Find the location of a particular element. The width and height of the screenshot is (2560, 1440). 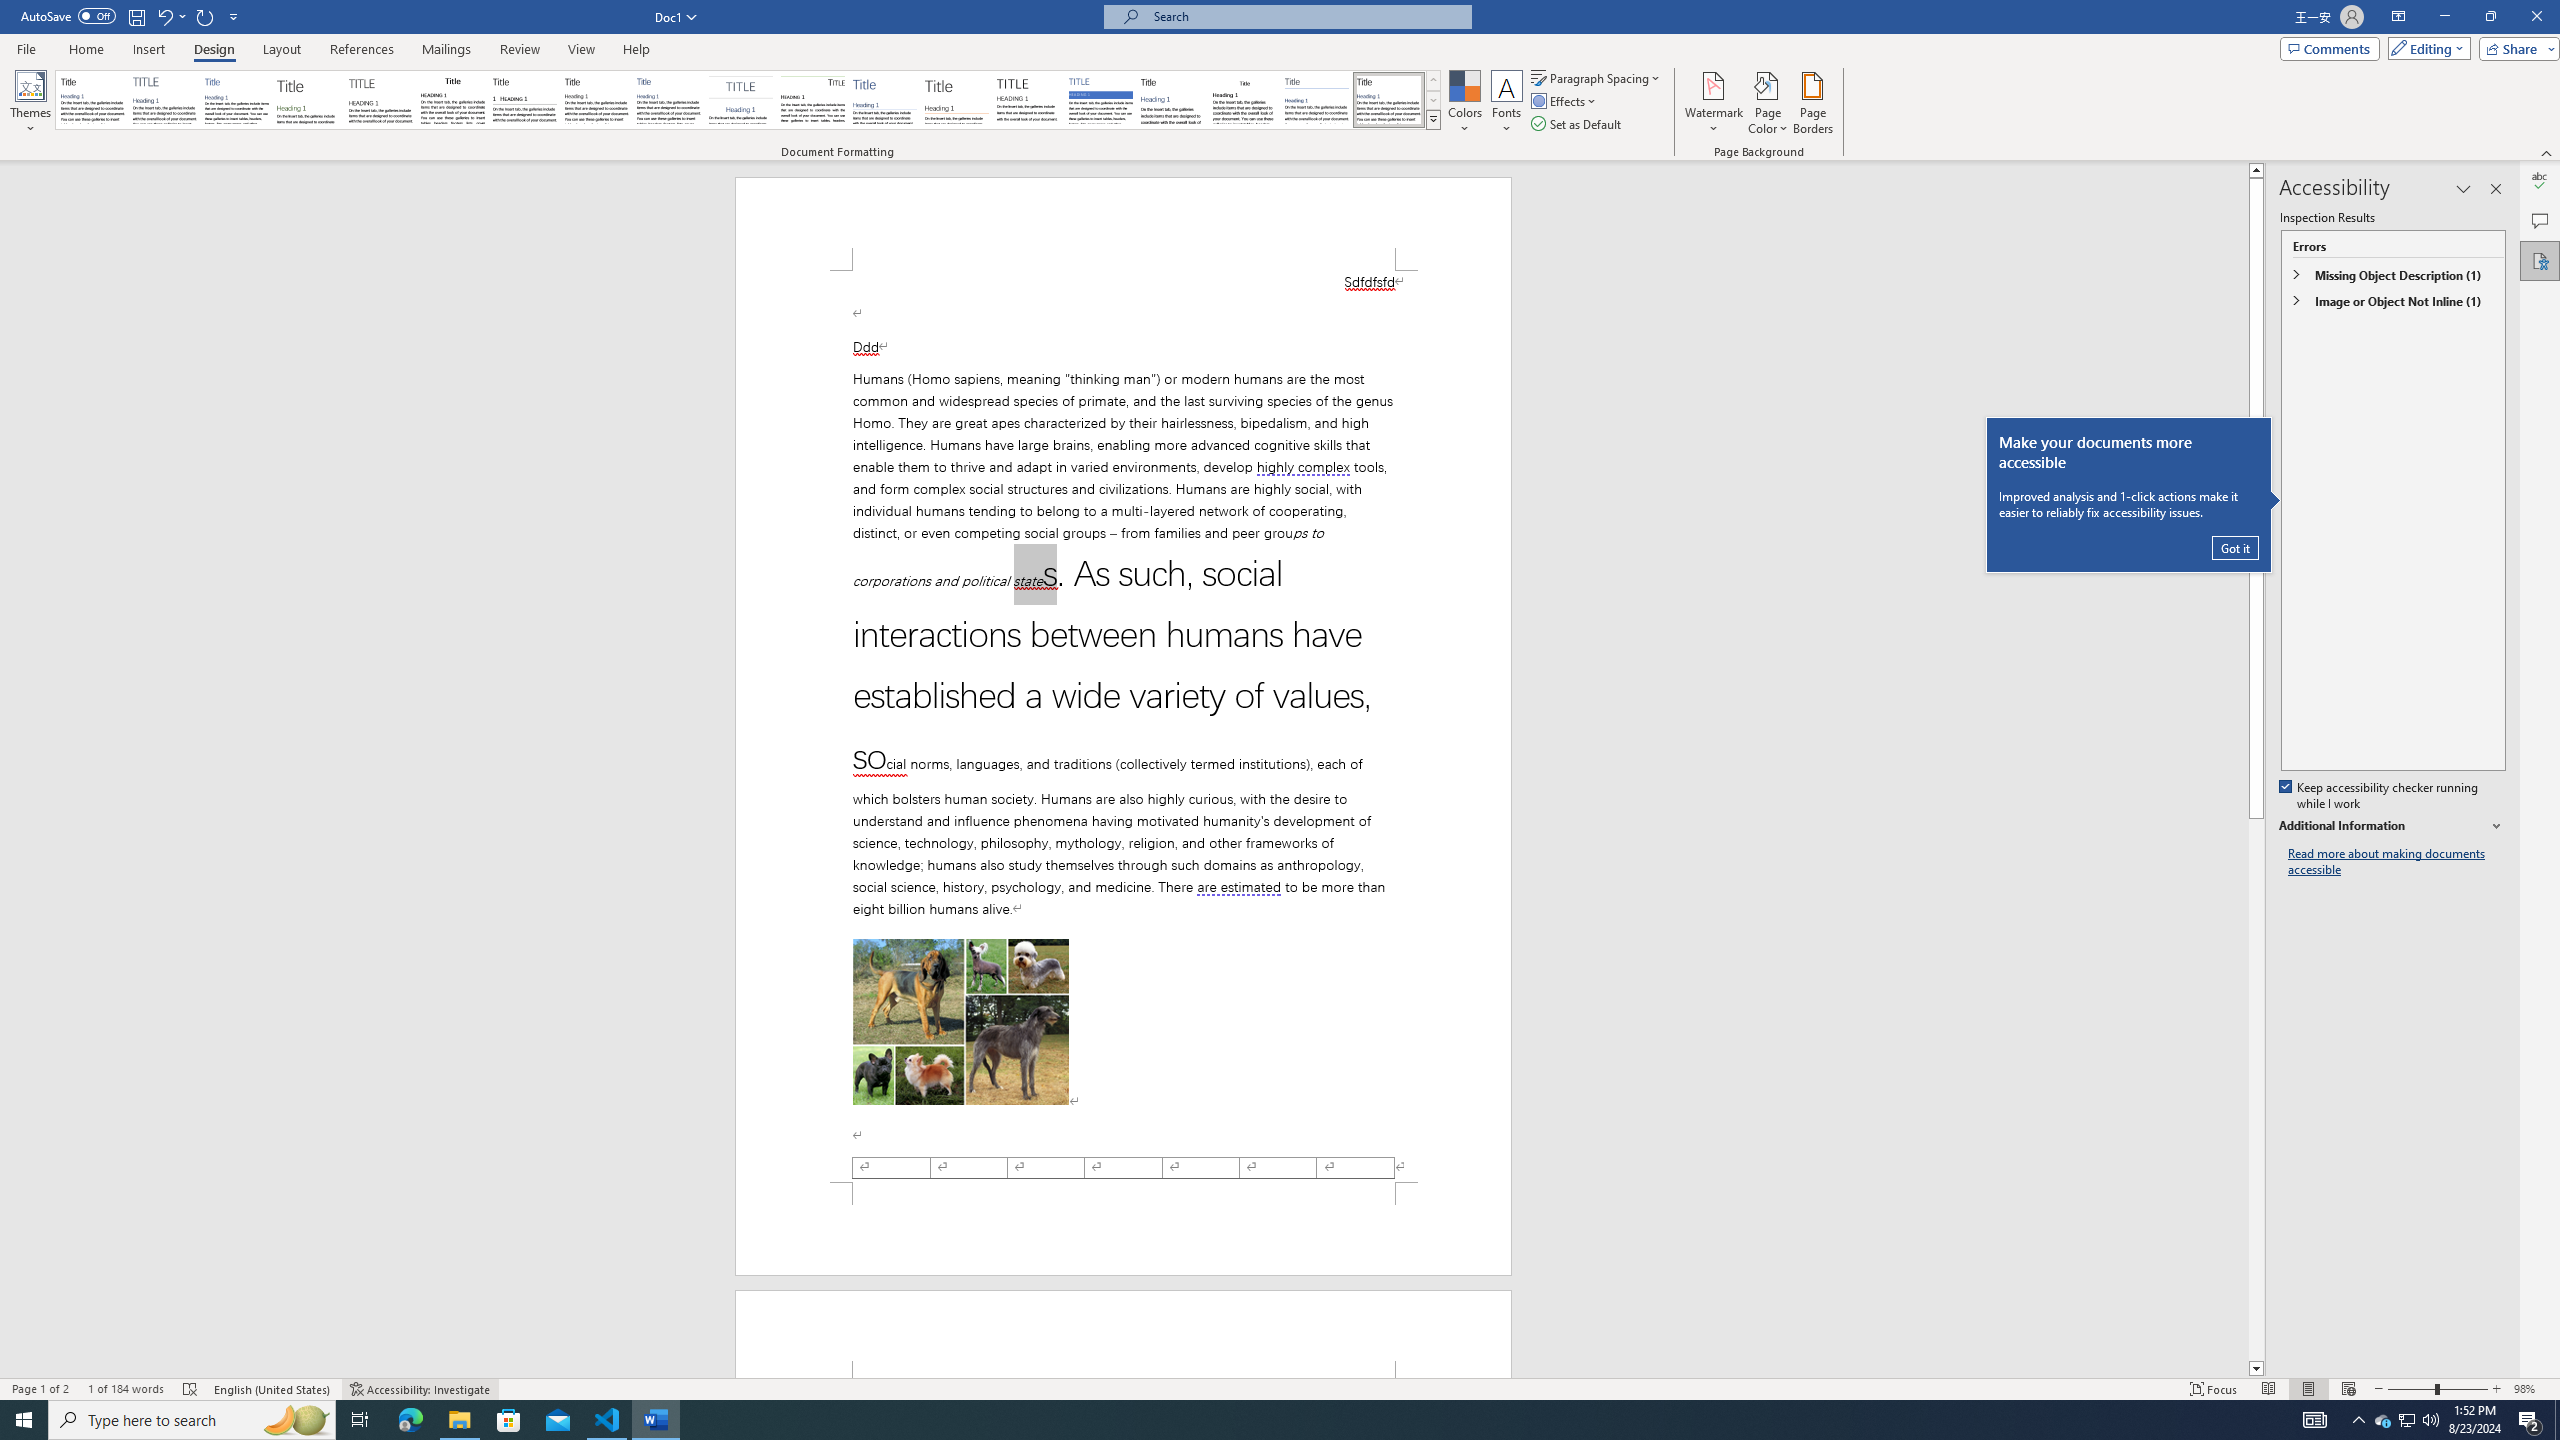

Document is located at coordinates (92, 100).